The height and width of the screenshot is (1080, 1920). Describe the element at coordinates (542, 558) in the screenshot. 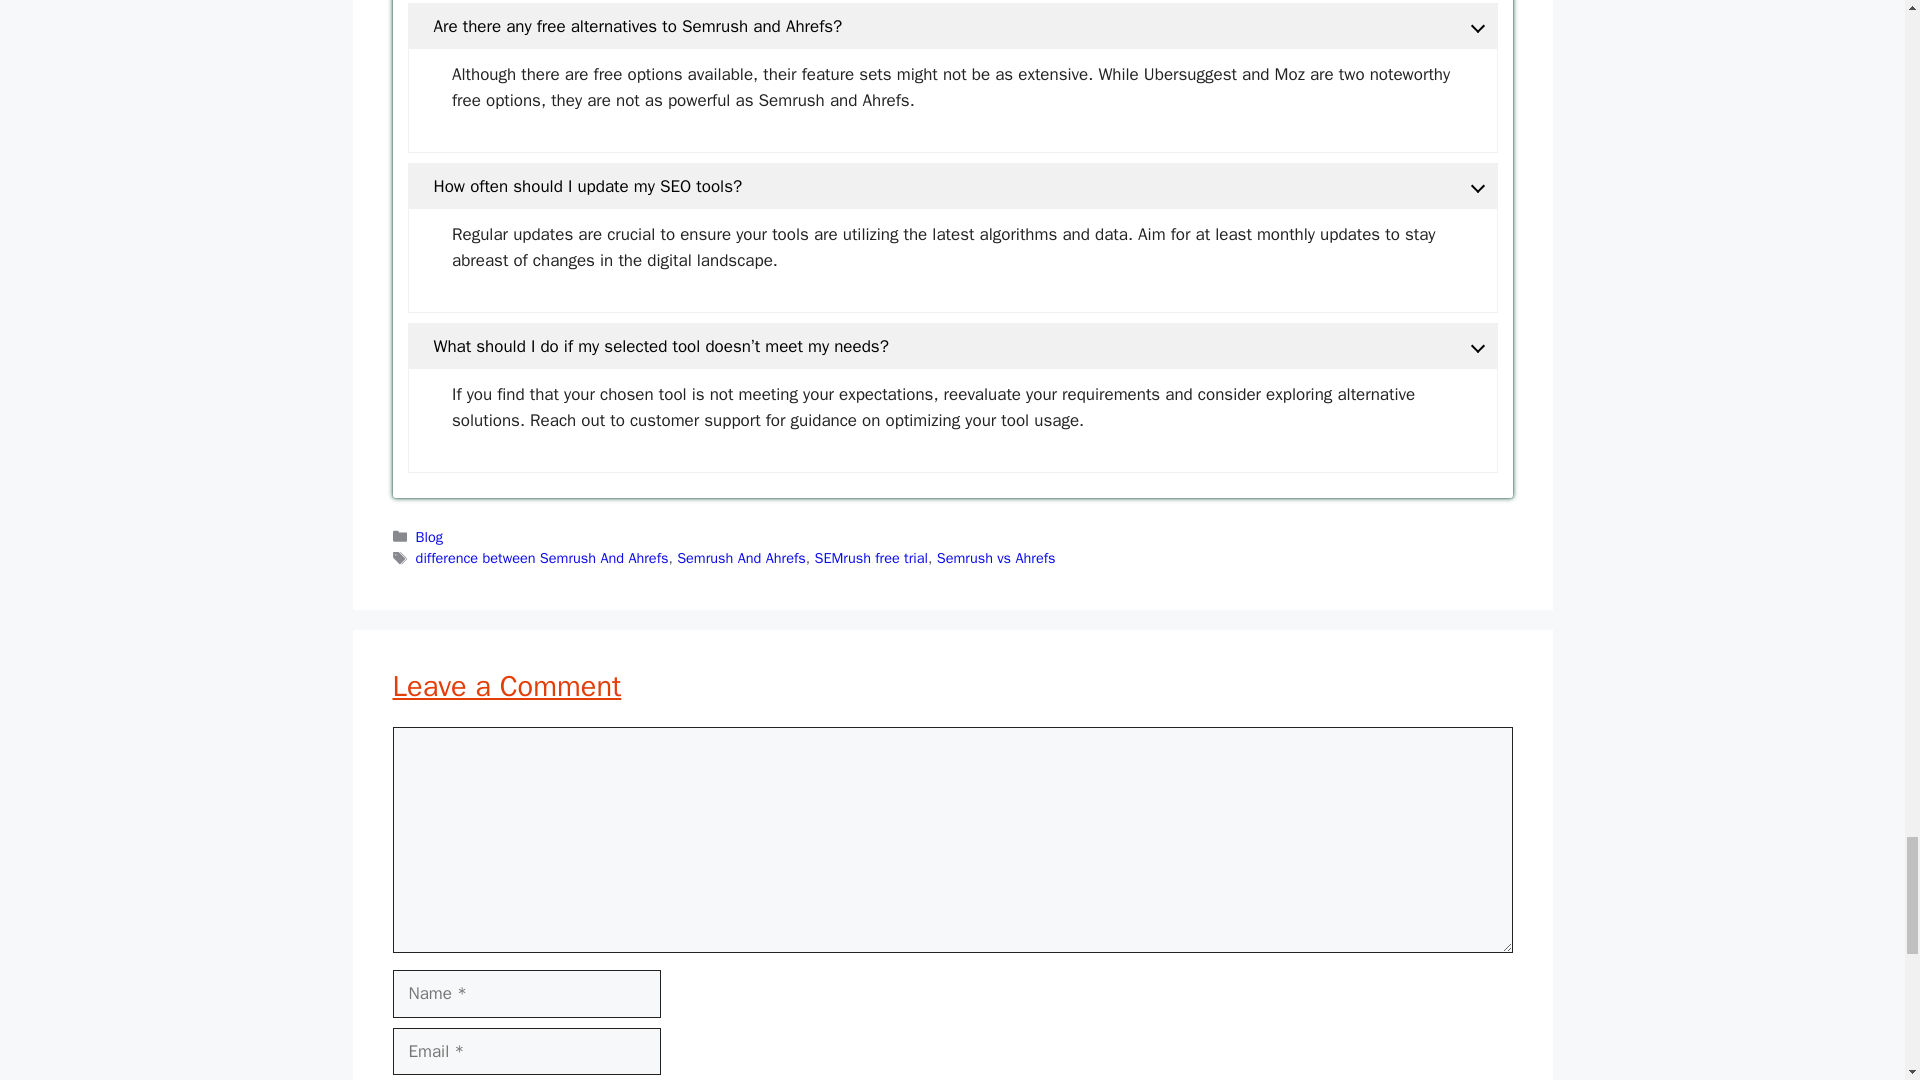

I see `difference between Semrush And Ahrefs` at that location.